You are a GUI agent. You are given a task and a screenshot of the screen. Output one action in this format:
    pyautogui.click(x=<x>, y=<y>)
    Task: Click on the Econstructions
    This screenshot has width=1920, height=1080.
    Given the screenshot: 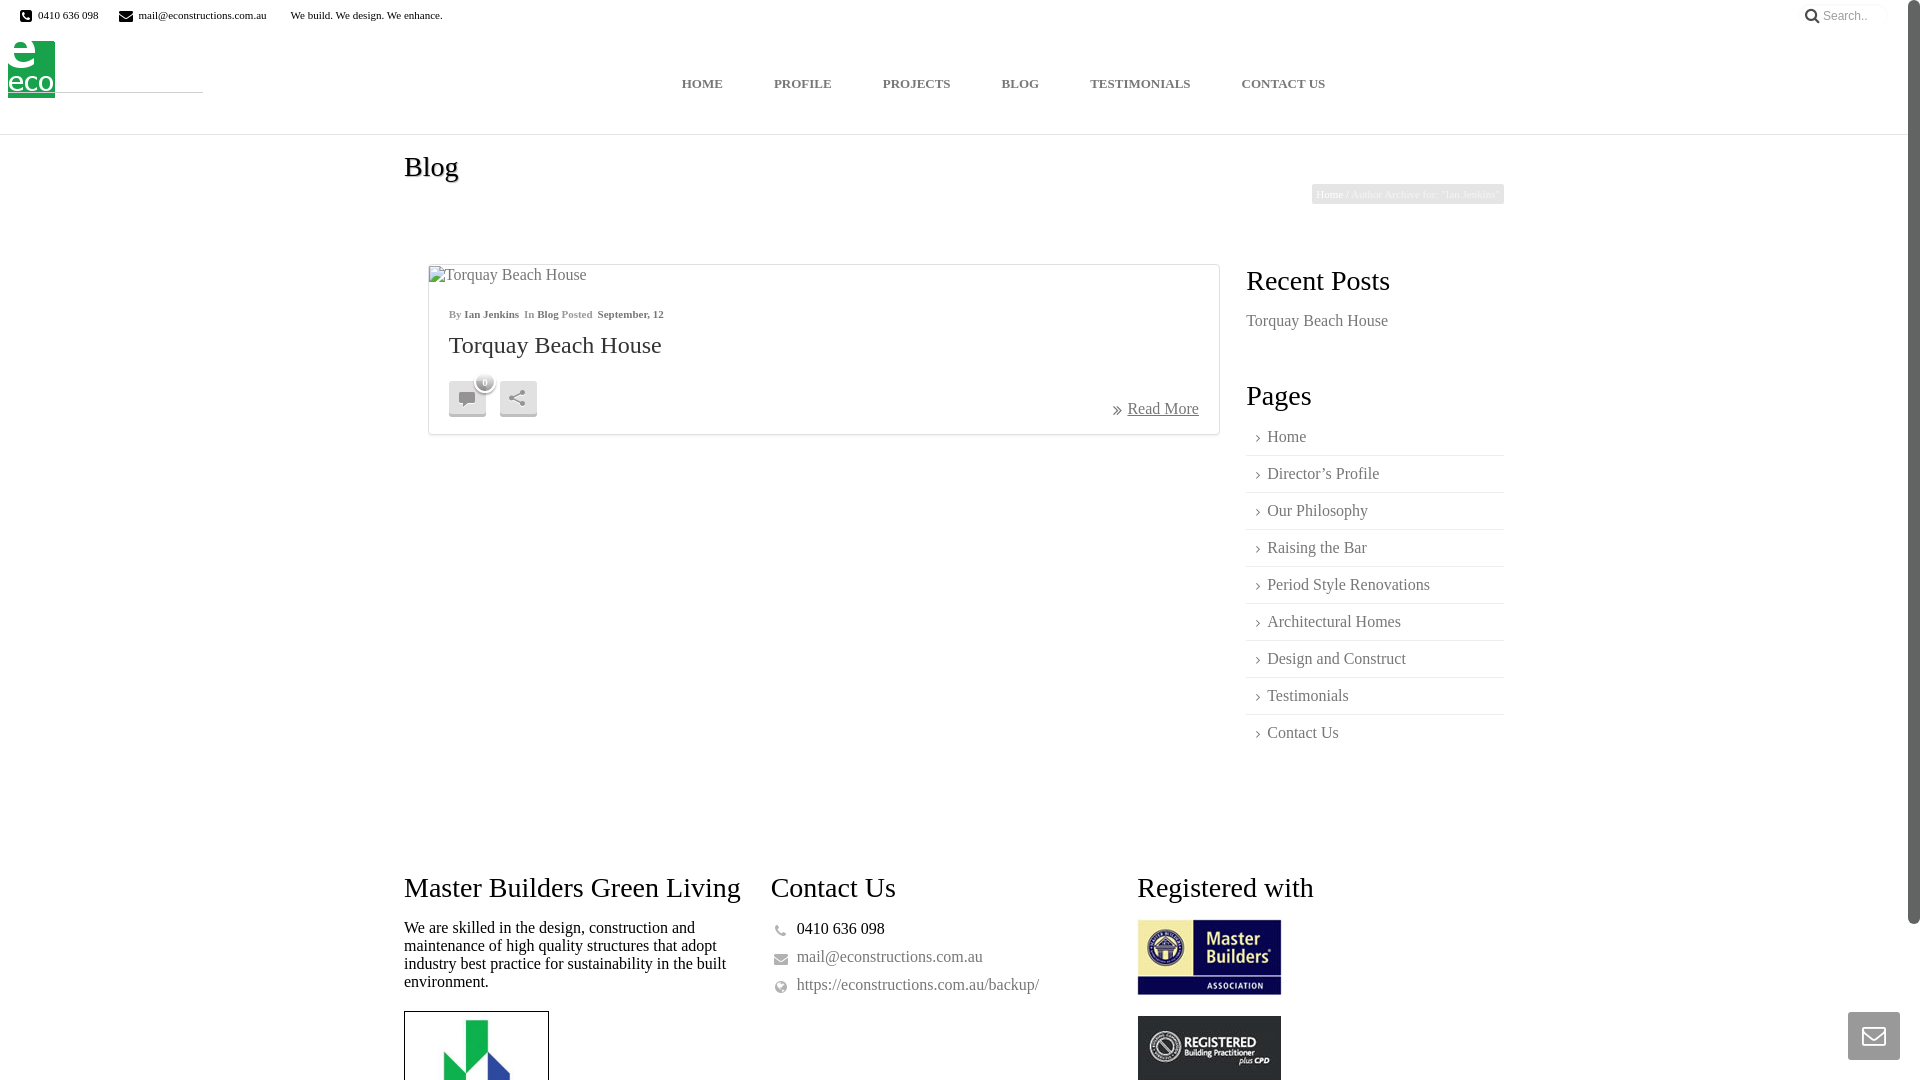 What is the action you would take?
    pyautogui.click(x=103, y=82)
    